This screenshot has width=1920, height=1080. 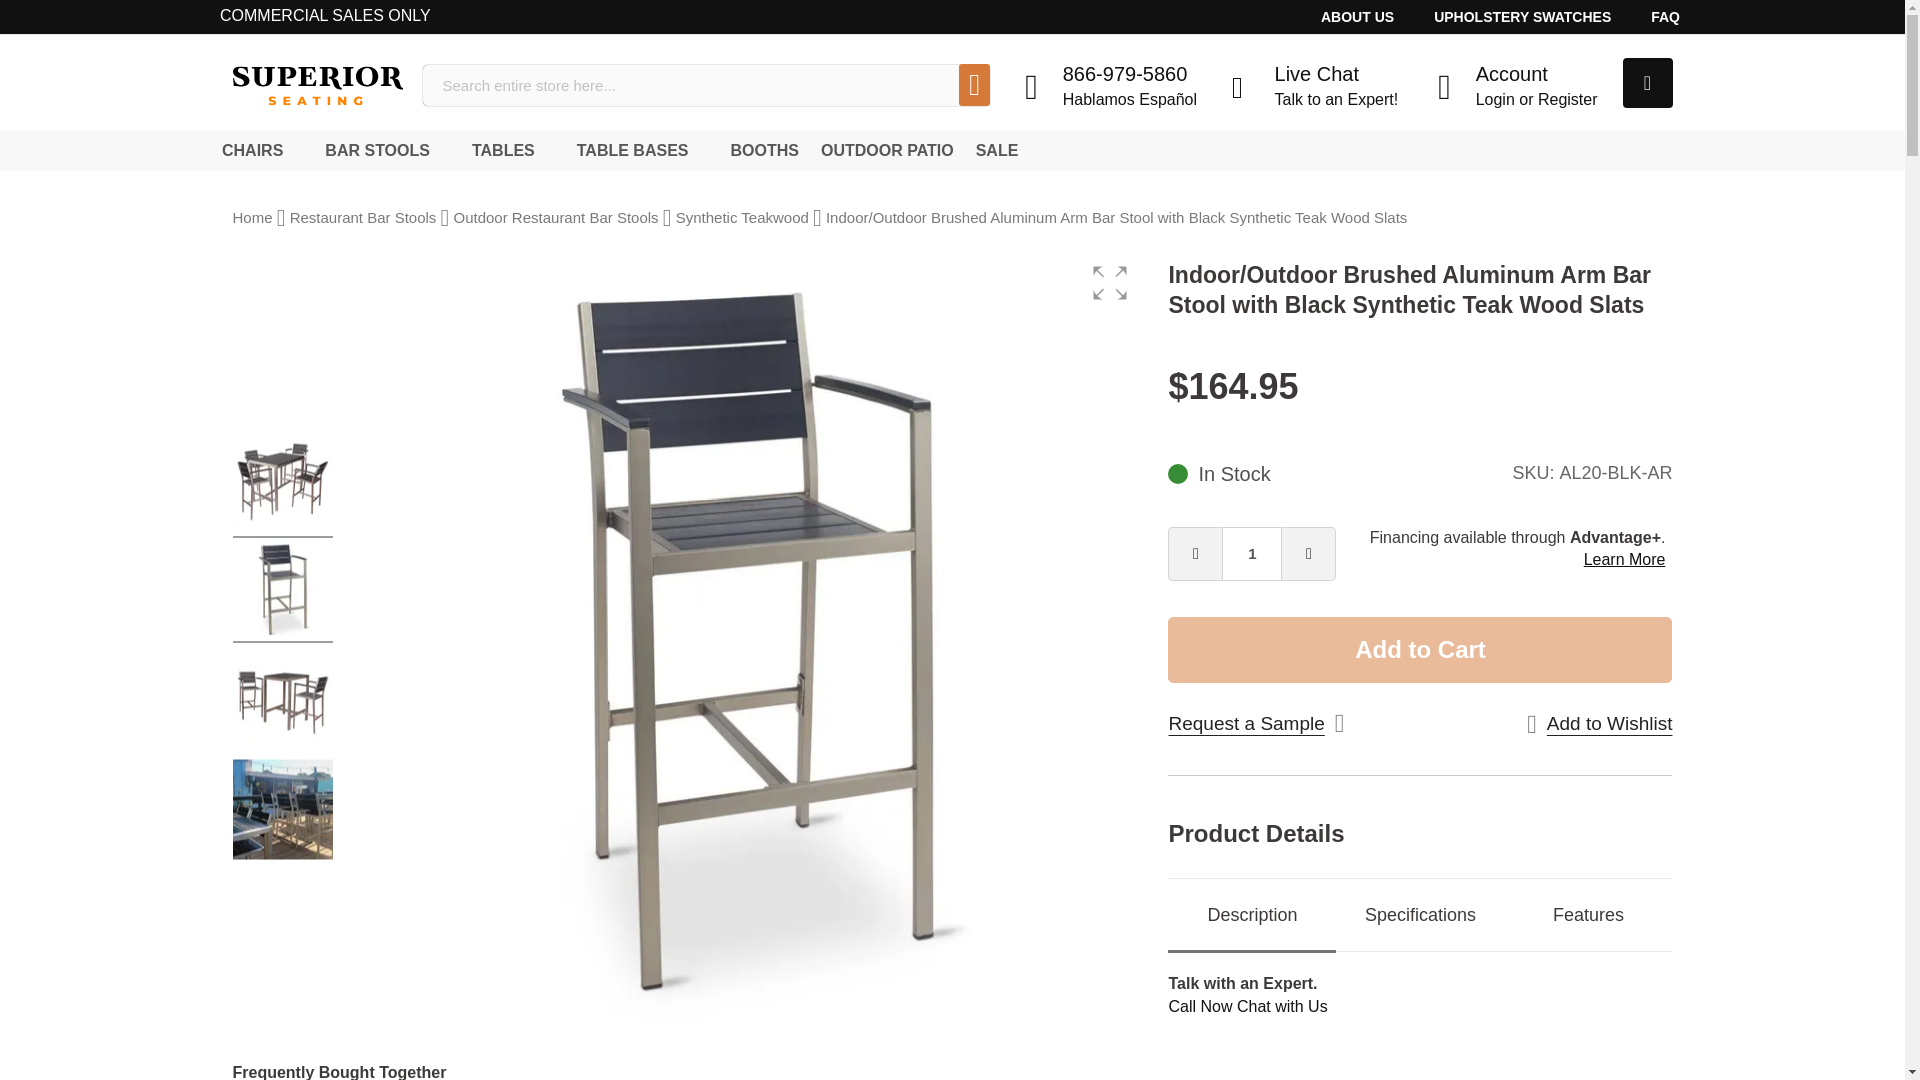 I want to click on Table Bases, so click(x=636, y=150).